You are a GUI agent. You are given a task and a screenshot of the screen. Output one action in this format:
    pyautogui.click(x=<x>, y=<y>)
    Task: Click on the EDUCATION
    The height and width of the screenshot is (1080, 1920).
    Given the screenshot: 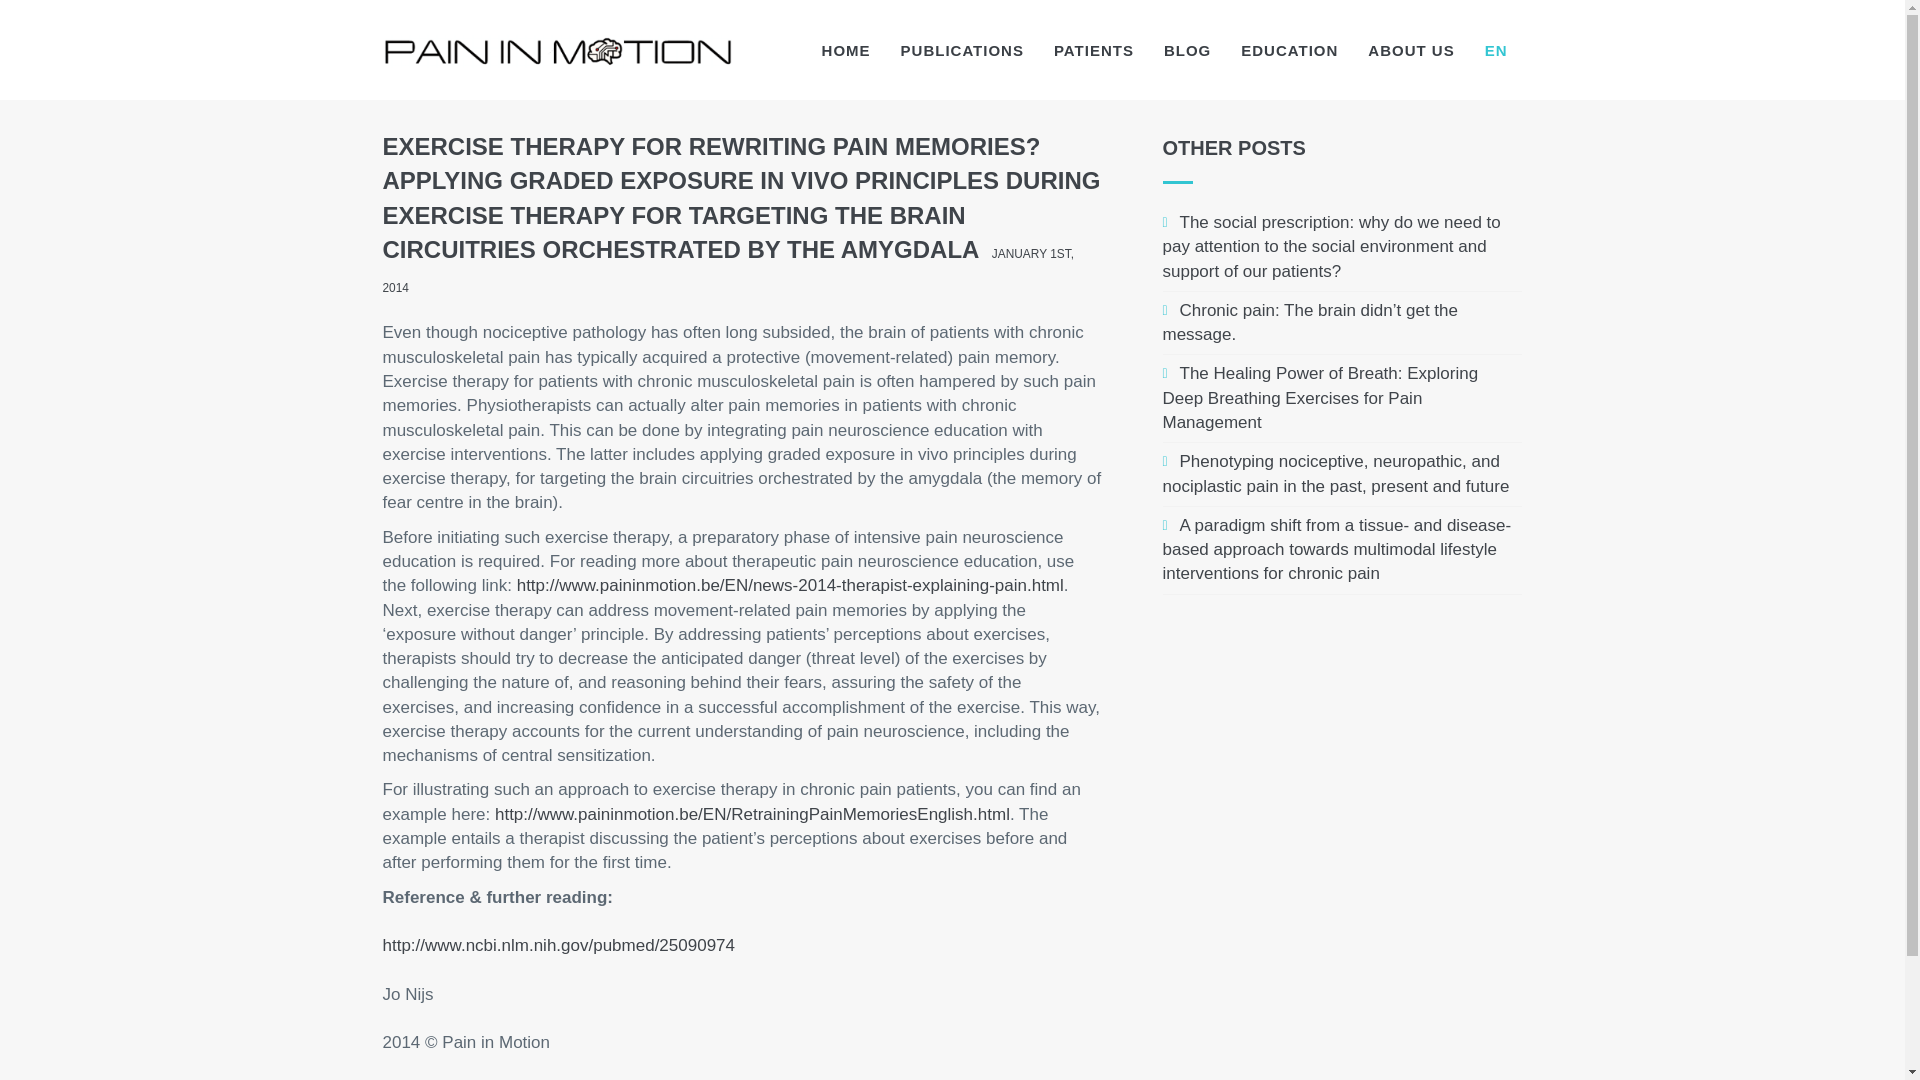 What is the action you would take?
    pyautogui.click(x=1290, y=50)
    